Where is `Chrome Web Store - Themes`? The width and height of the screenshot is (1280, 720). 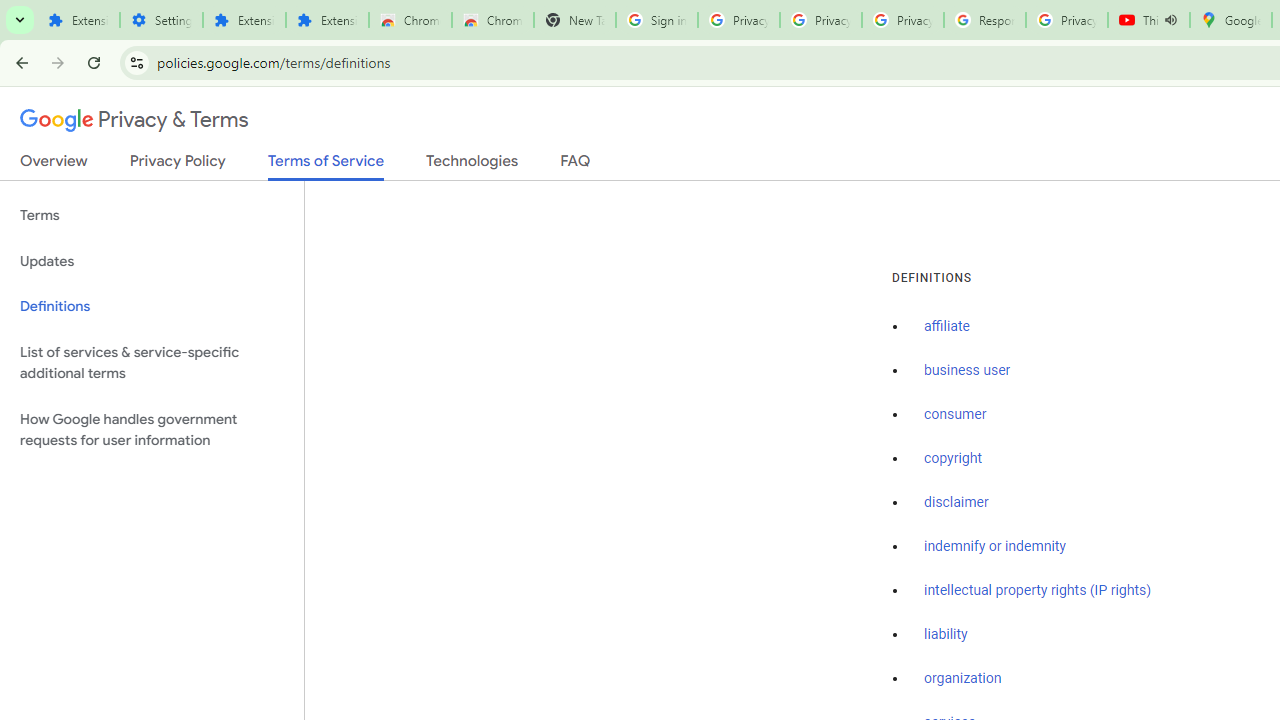
Chrome Web Store - Themes is located at coordinates (492, 20).